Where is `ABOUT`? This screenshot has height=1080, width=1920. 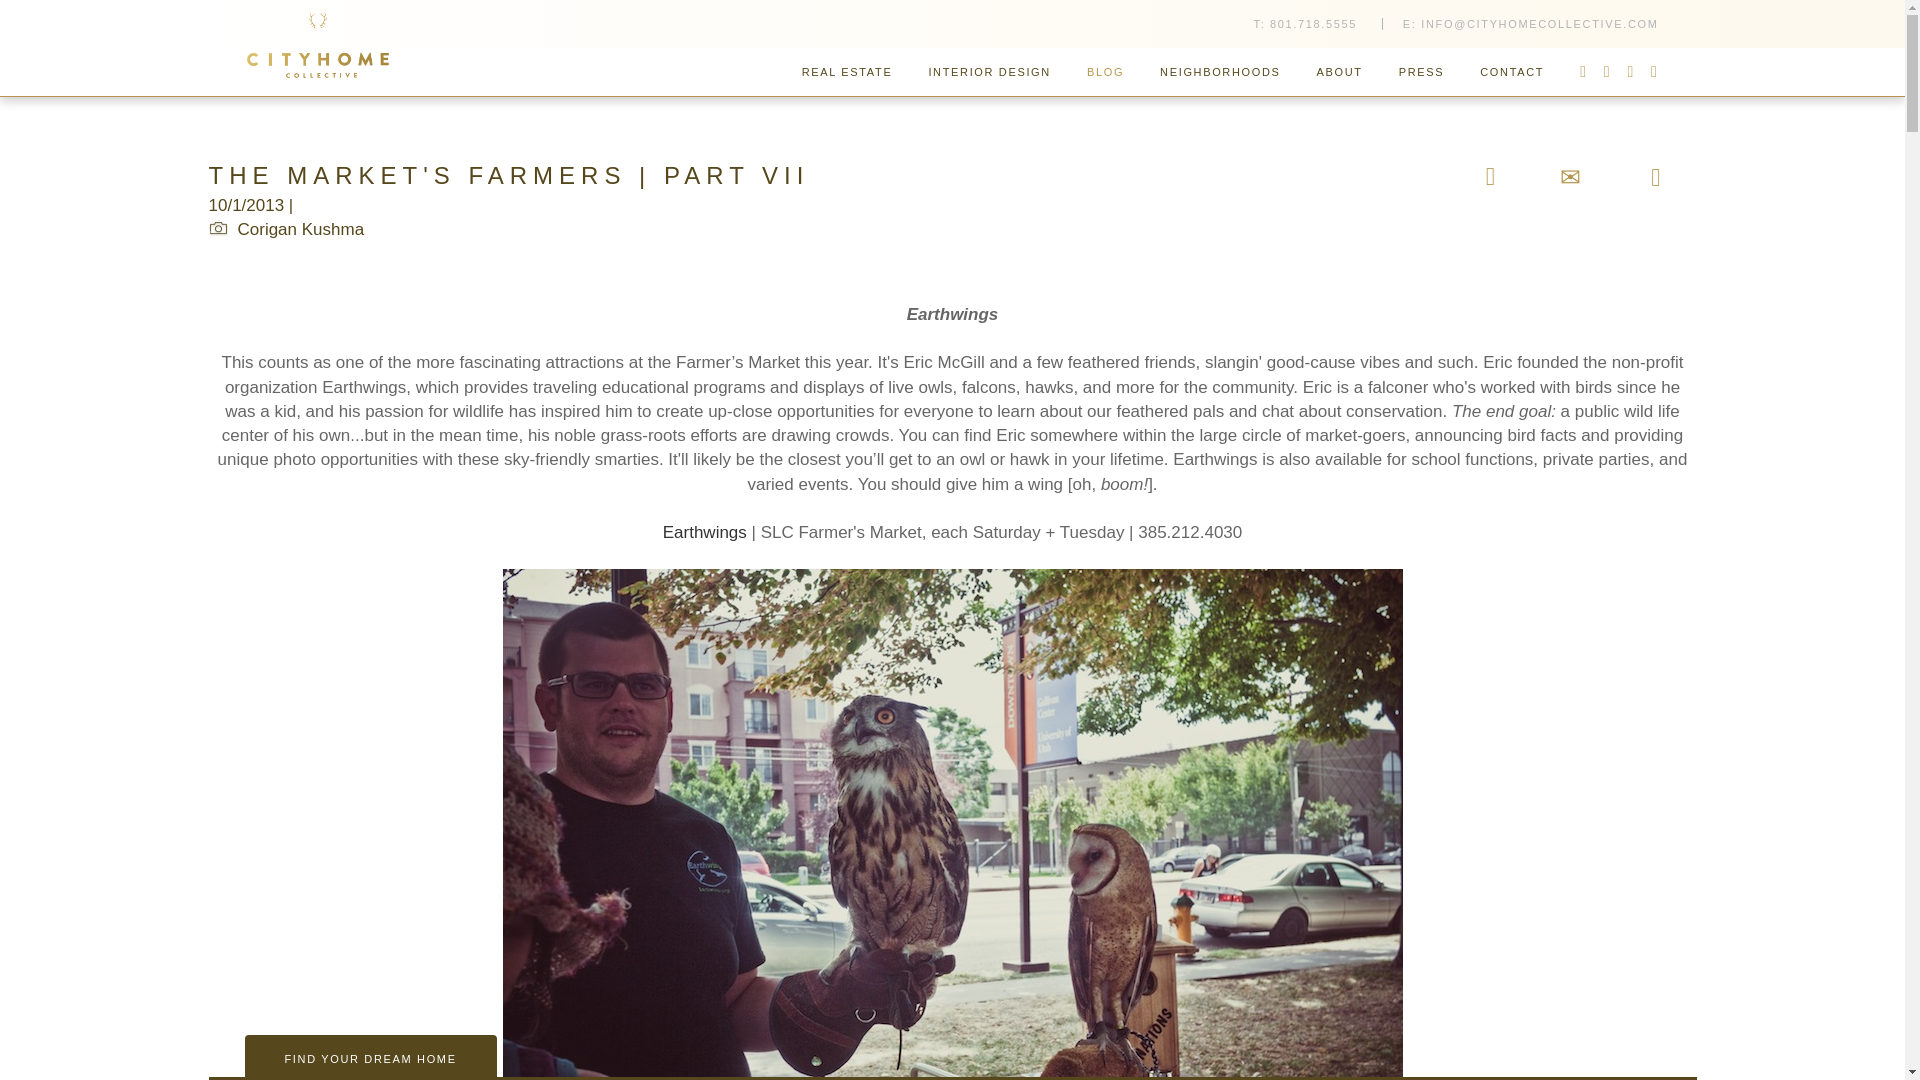 ABOUT is located at coordinates (1340, 72).